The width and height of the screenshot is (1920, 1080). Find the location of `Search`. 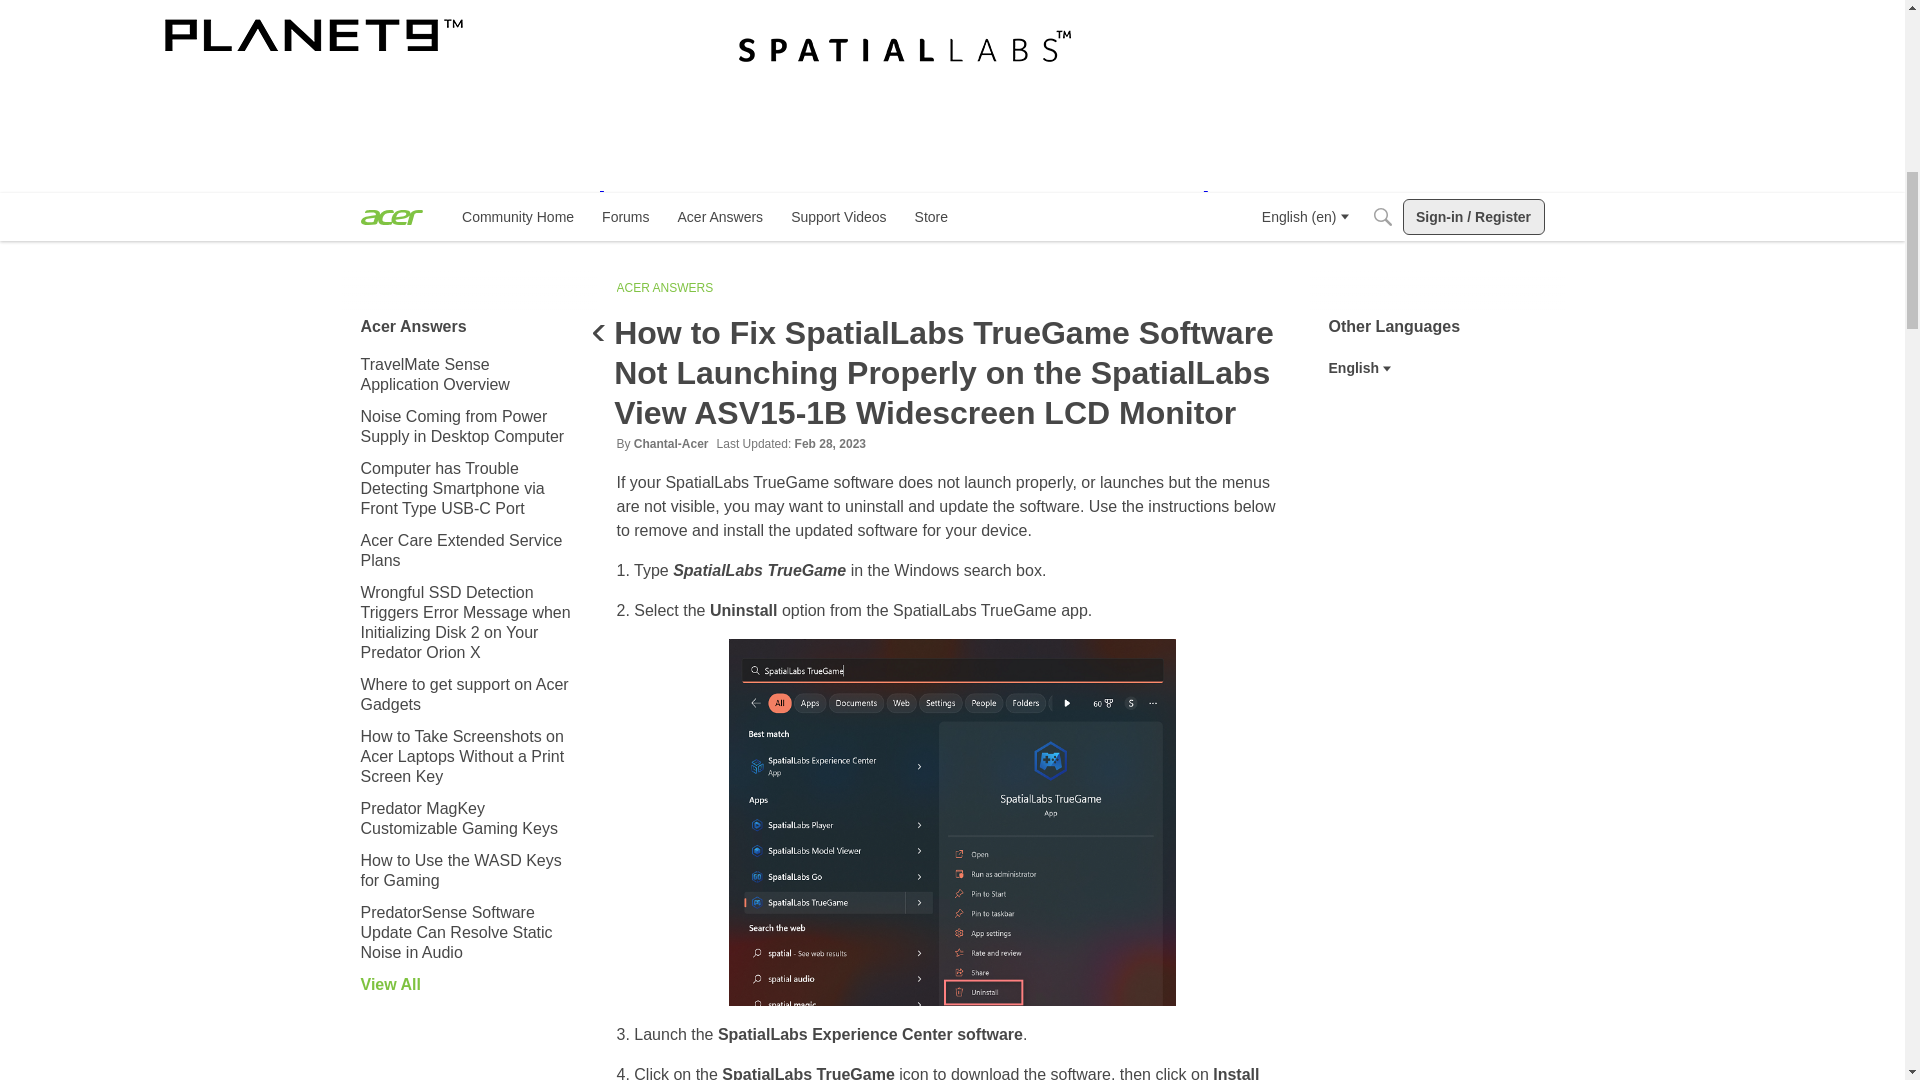

Search is located at coordinates (1381, 216).